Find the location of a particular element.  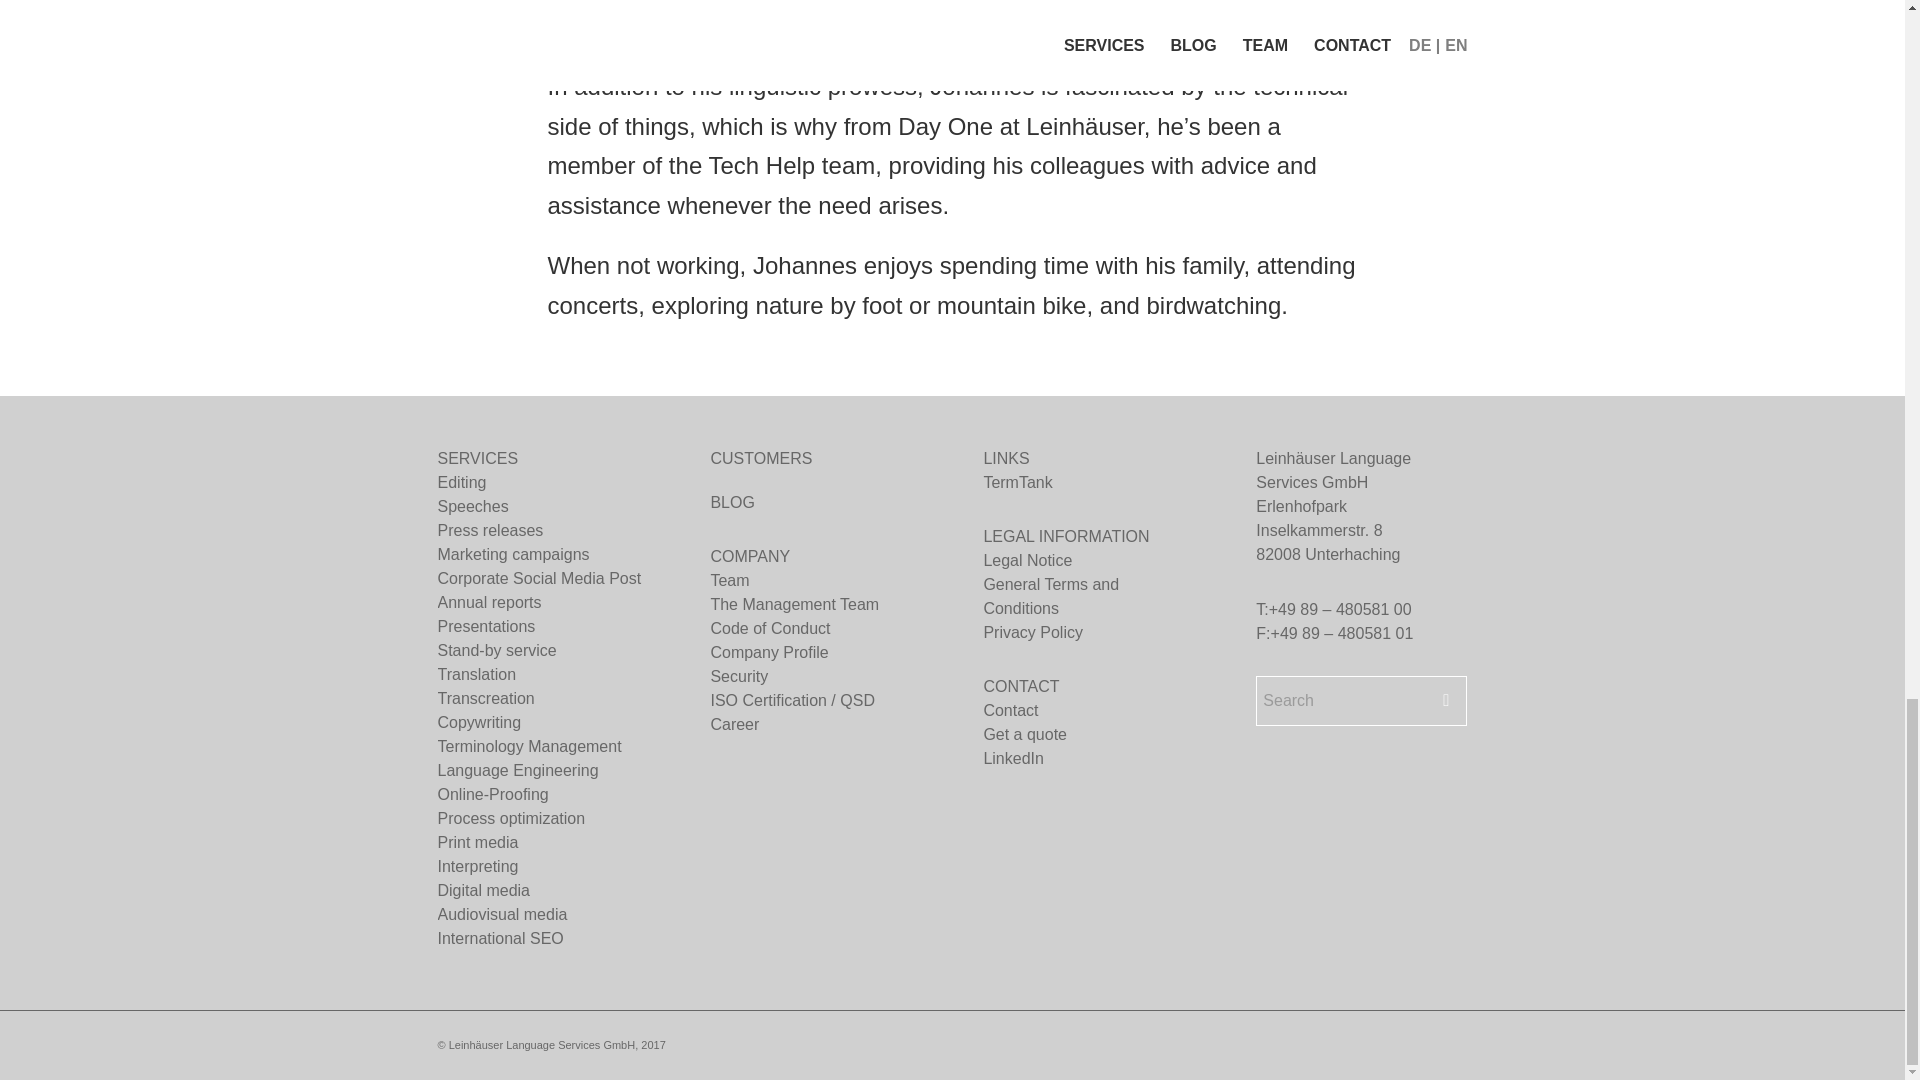

Company Profile is located at coordinates (816, 653).